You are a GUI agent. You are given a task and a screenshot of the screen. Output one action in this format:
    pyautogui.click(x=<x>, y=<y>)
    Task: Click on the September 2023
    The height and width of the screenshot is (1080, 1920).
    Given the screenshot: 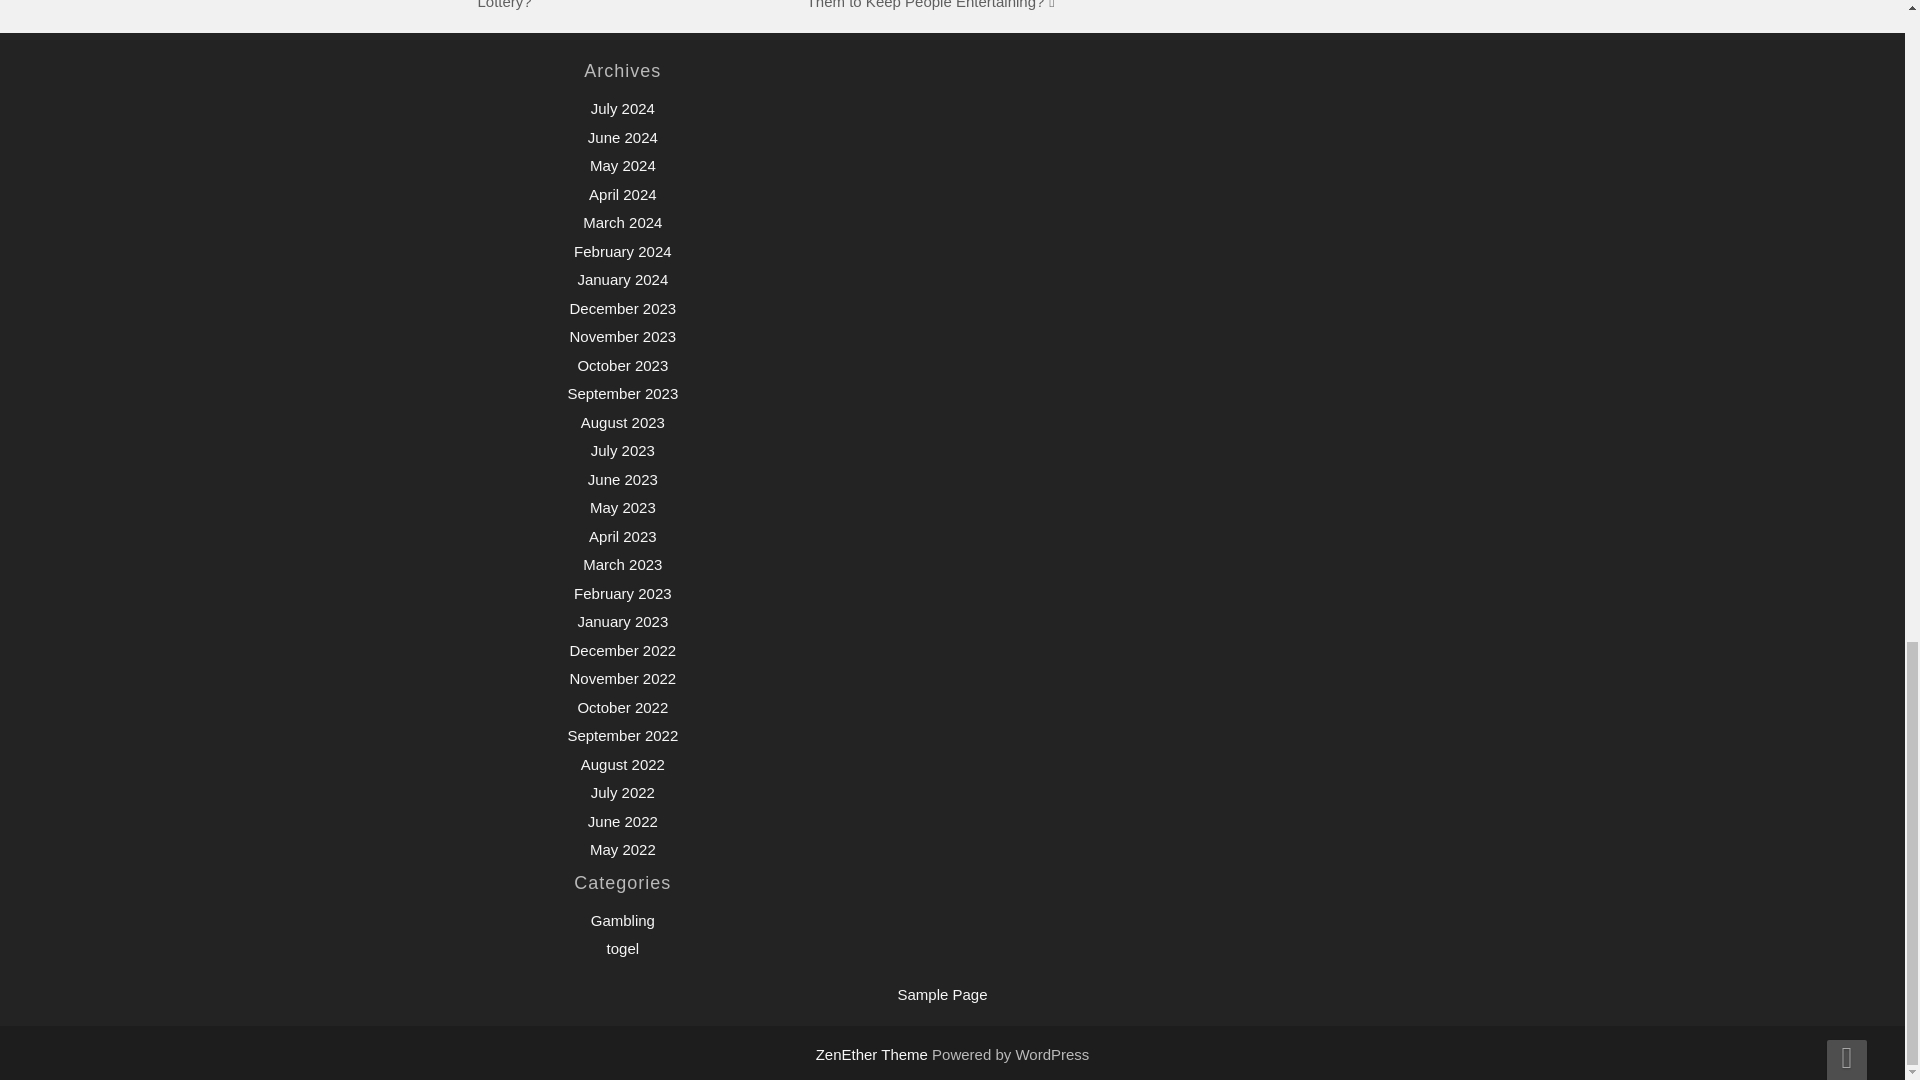 What is the action you would take?
    pyautogui.click(x=622, y=392)
    